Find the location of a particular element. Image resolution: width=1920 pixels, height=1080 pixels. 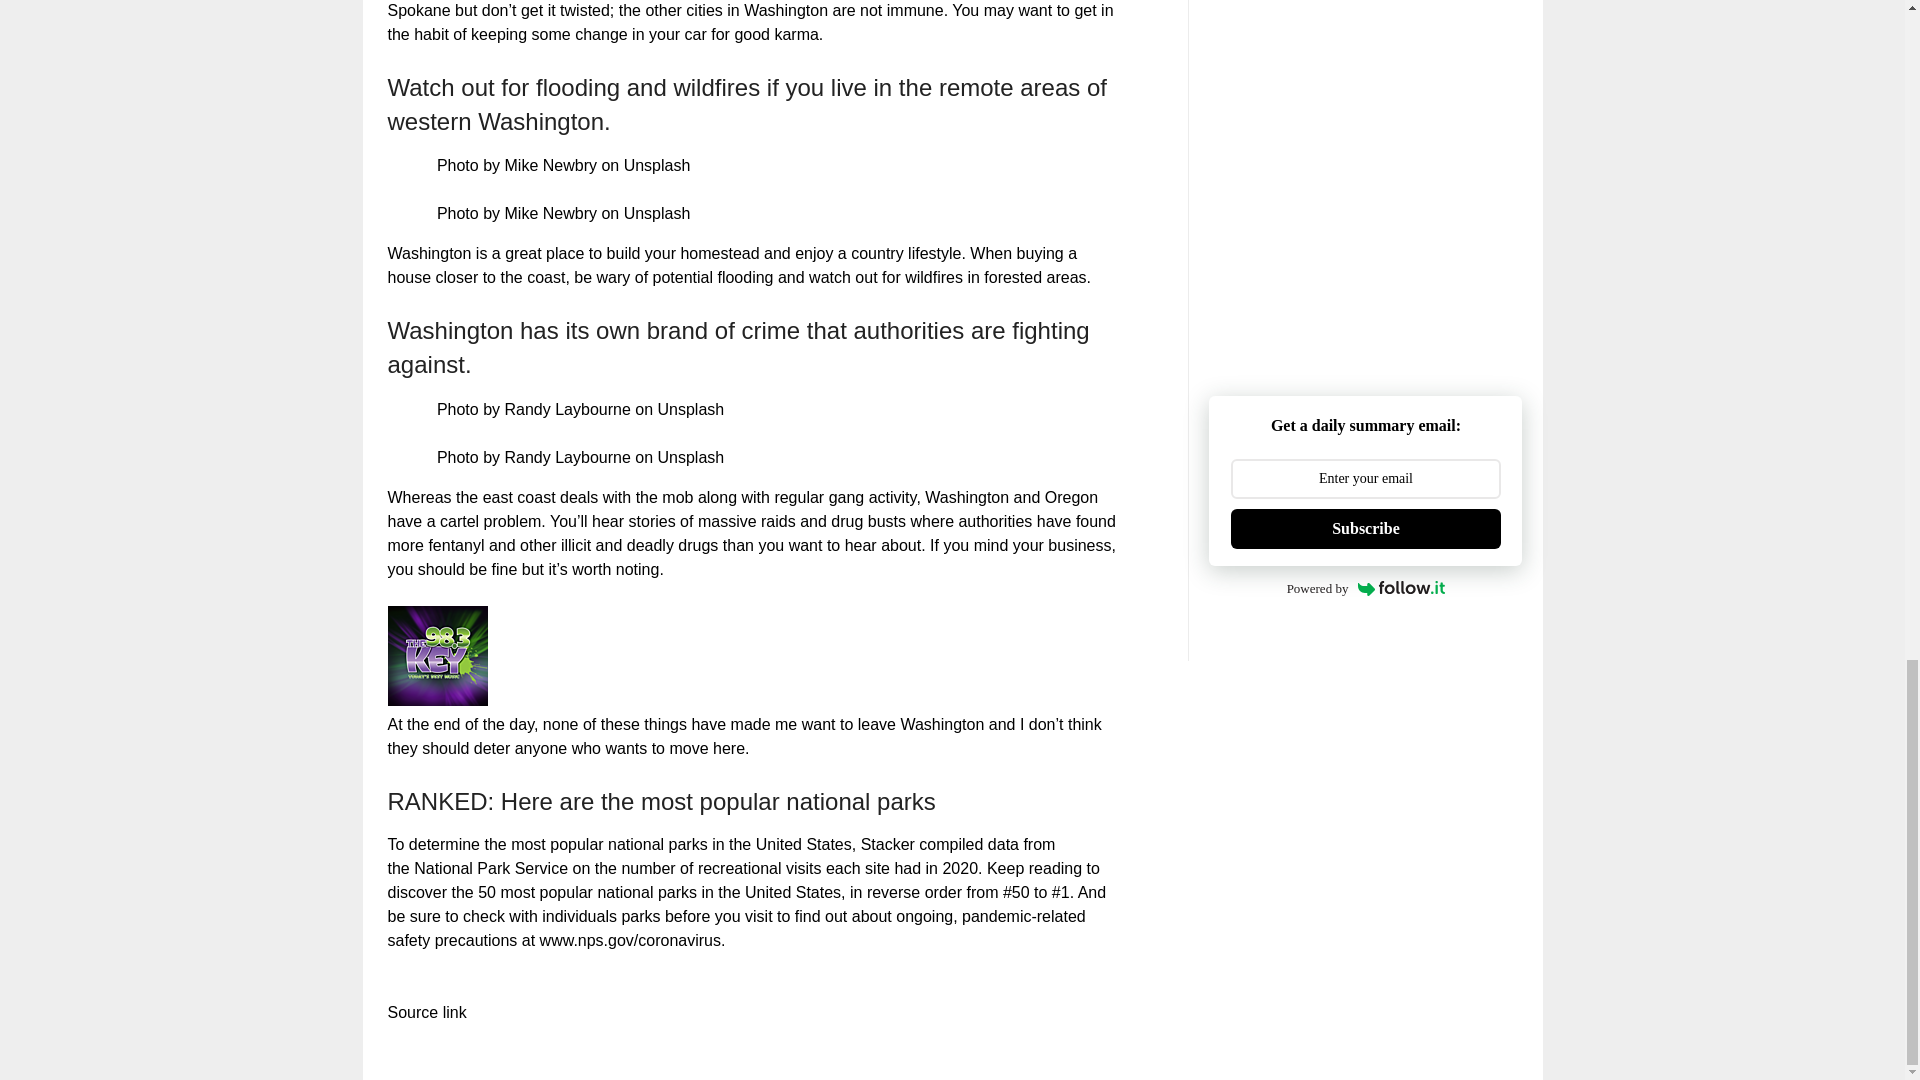

National Park Service is located at coordinates (491, 868).